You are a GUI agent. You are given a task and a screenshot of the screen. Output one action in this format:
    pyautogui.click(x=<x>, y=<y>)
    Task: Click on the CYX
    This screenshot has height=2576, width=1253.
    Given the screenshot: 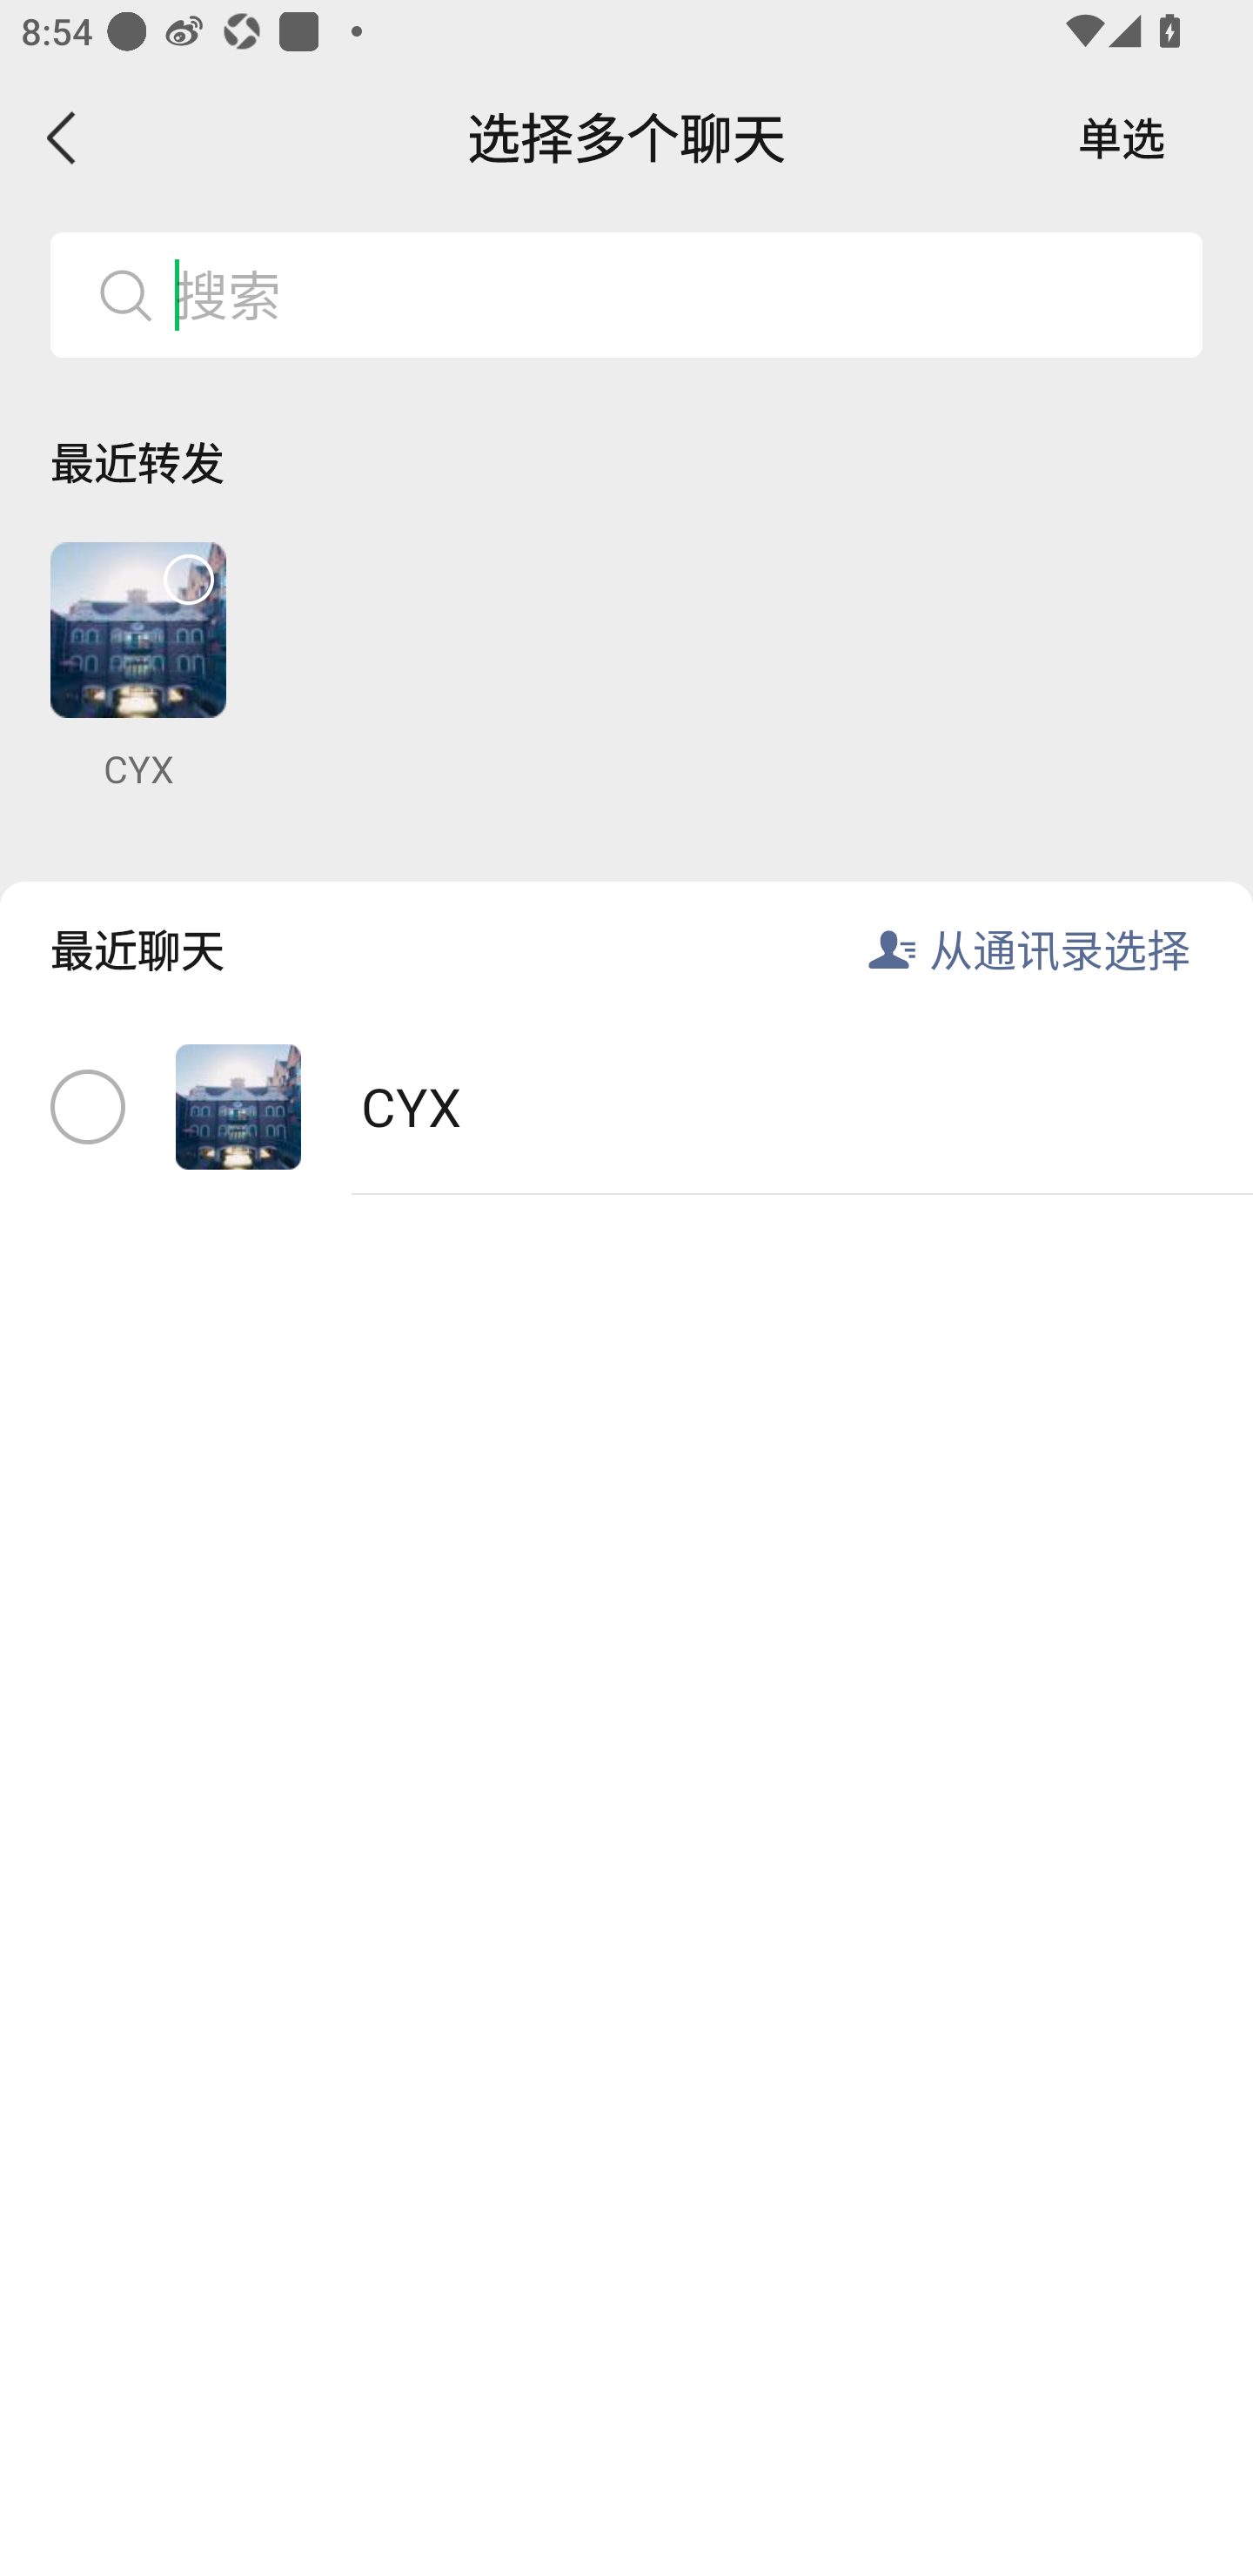 What is the action you would take?
    pyautogui.click(x=137, y=667)
    